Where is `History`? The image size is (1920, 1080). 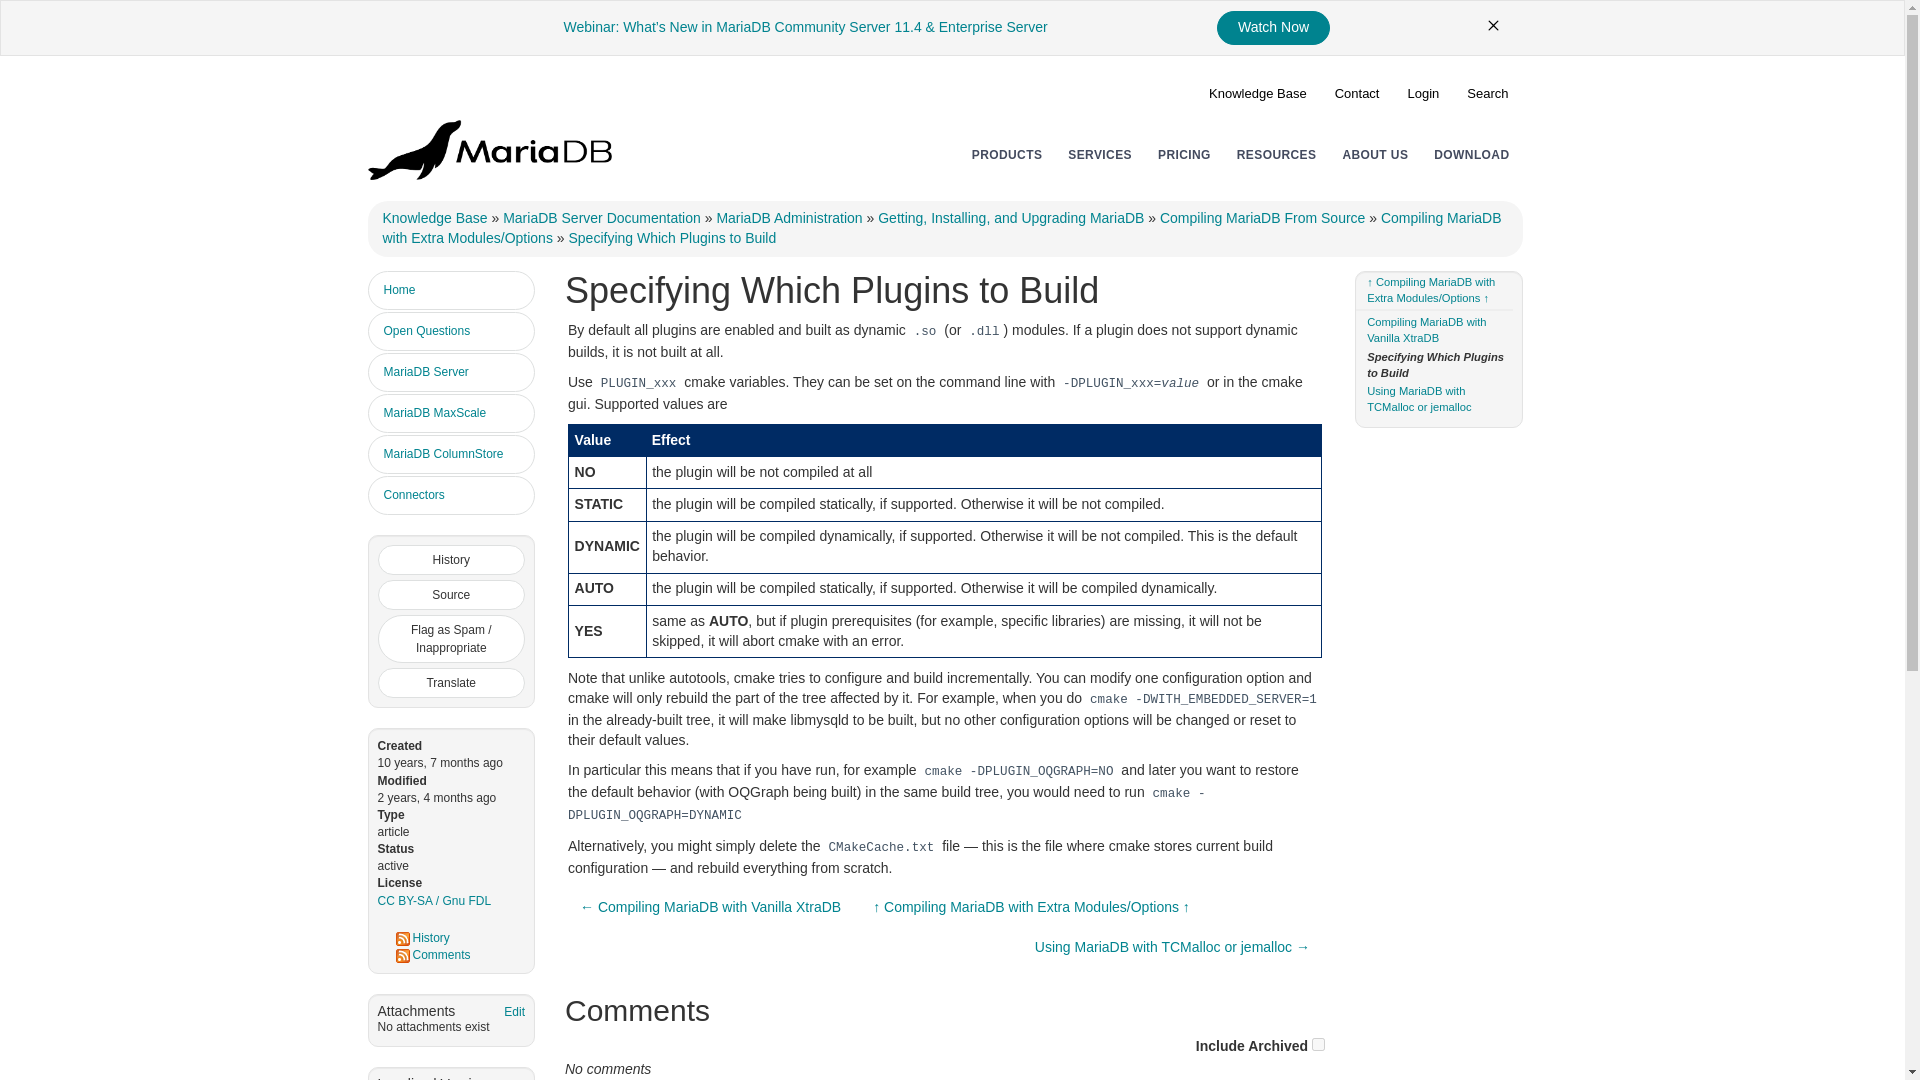
History is located at coordinates (452, 560).